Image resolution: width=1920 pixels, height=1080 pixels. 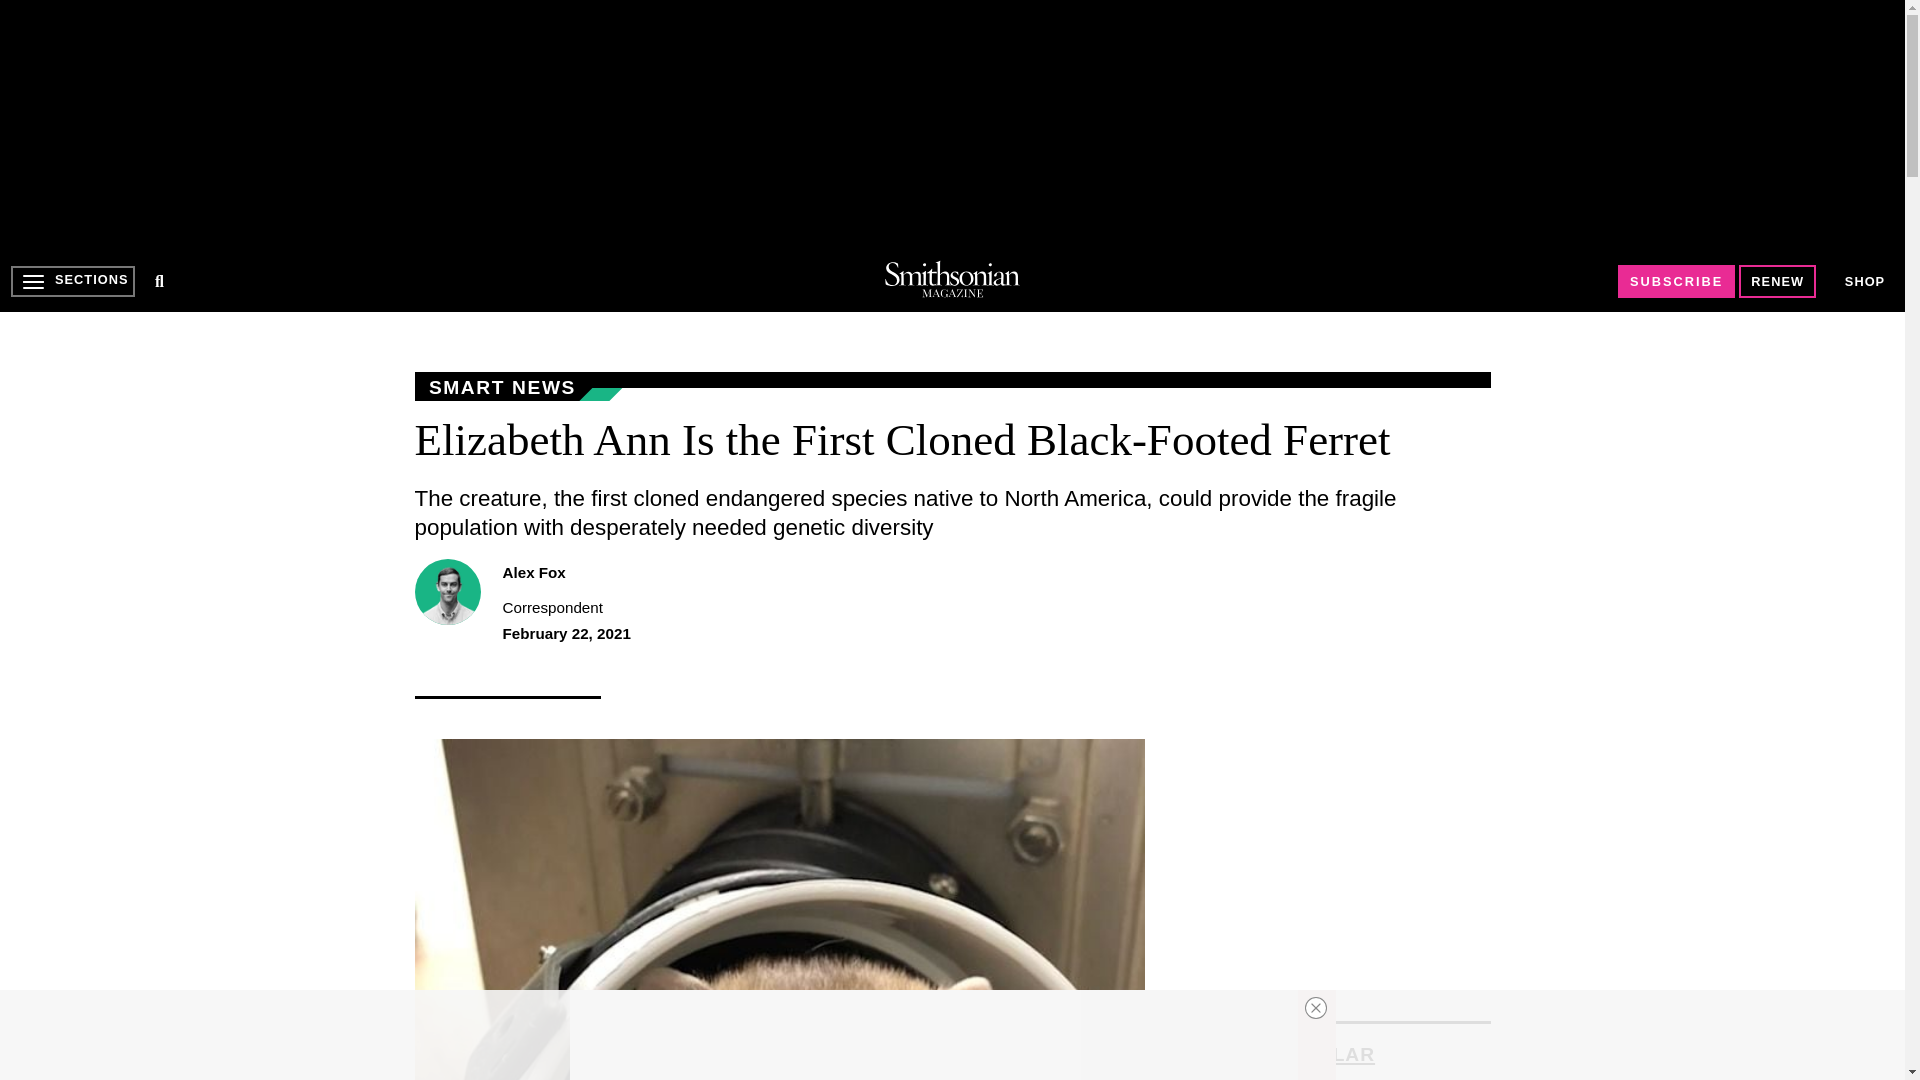 I want to click on 3rd party ad content, so click(x=1340, y=864).